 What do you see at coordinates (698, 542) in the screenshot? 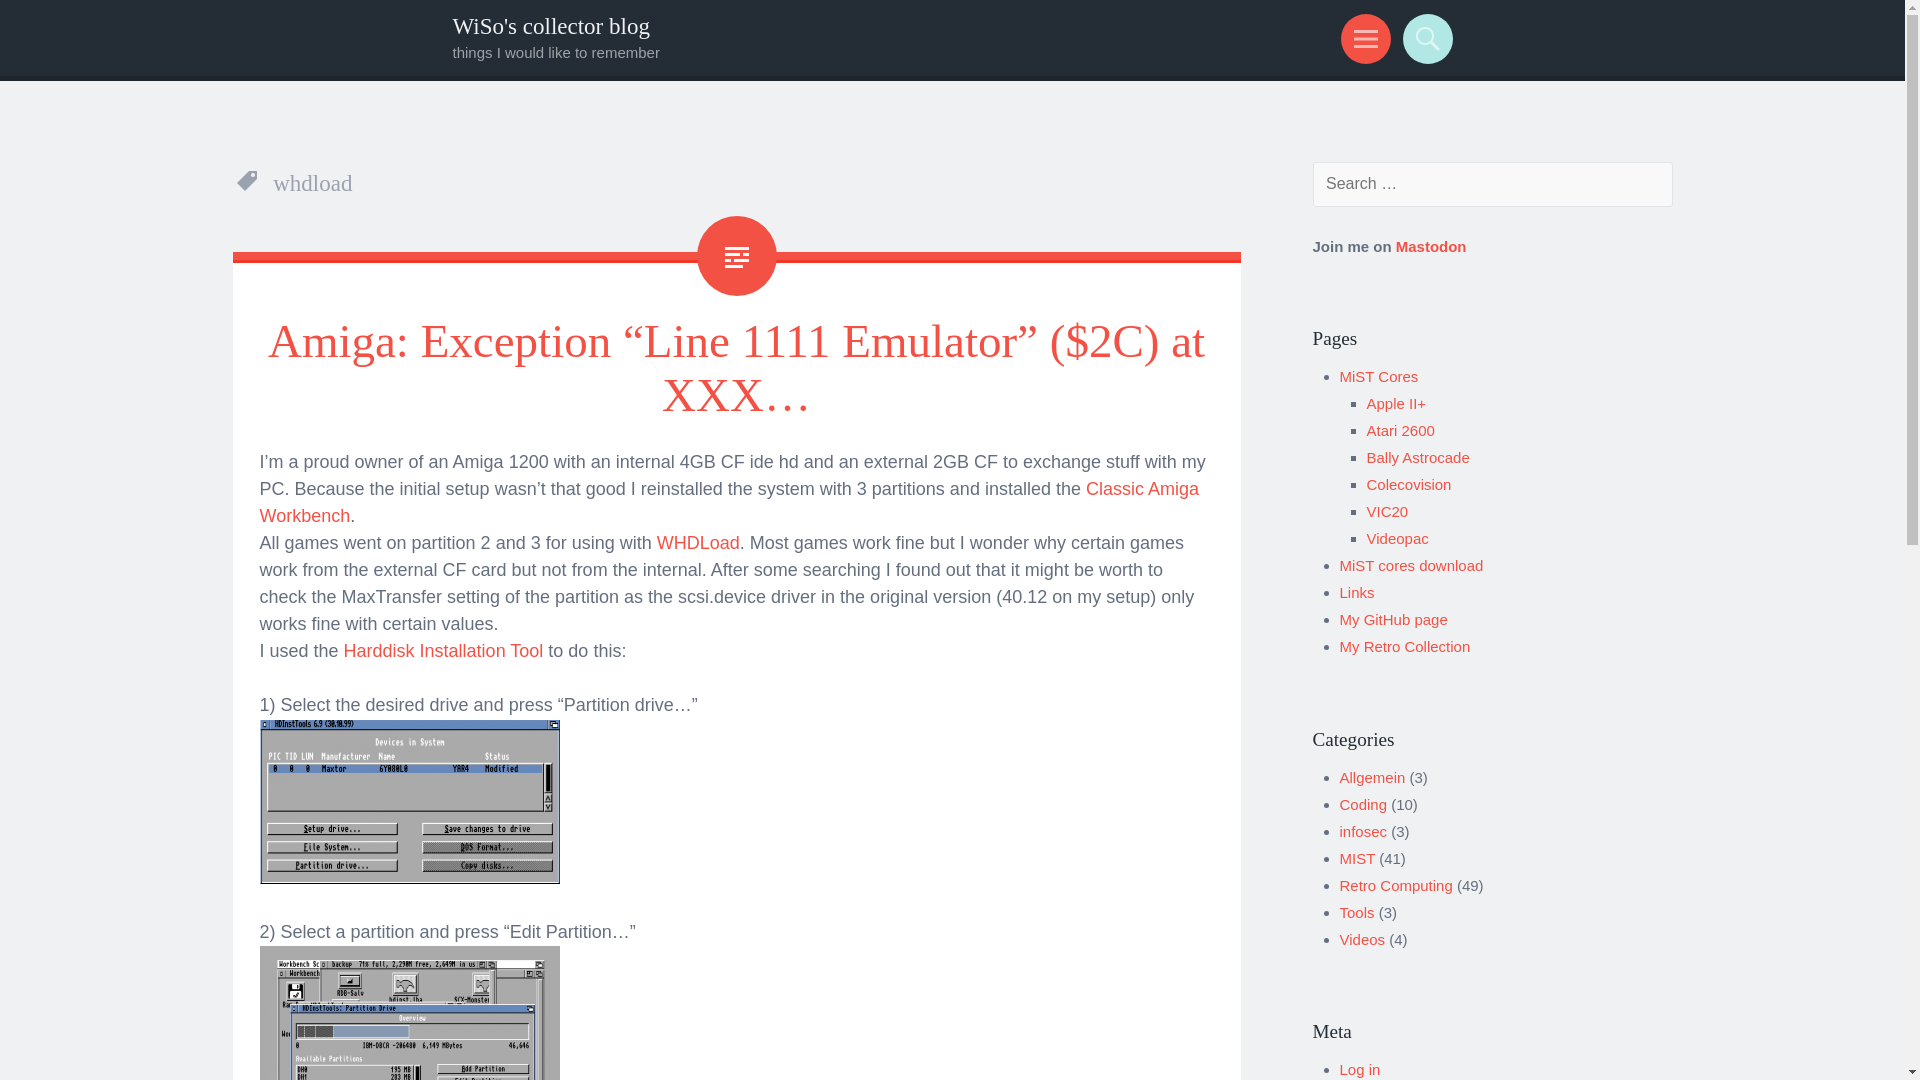
I see `WHDLoad` at bounding box center [698, 542].